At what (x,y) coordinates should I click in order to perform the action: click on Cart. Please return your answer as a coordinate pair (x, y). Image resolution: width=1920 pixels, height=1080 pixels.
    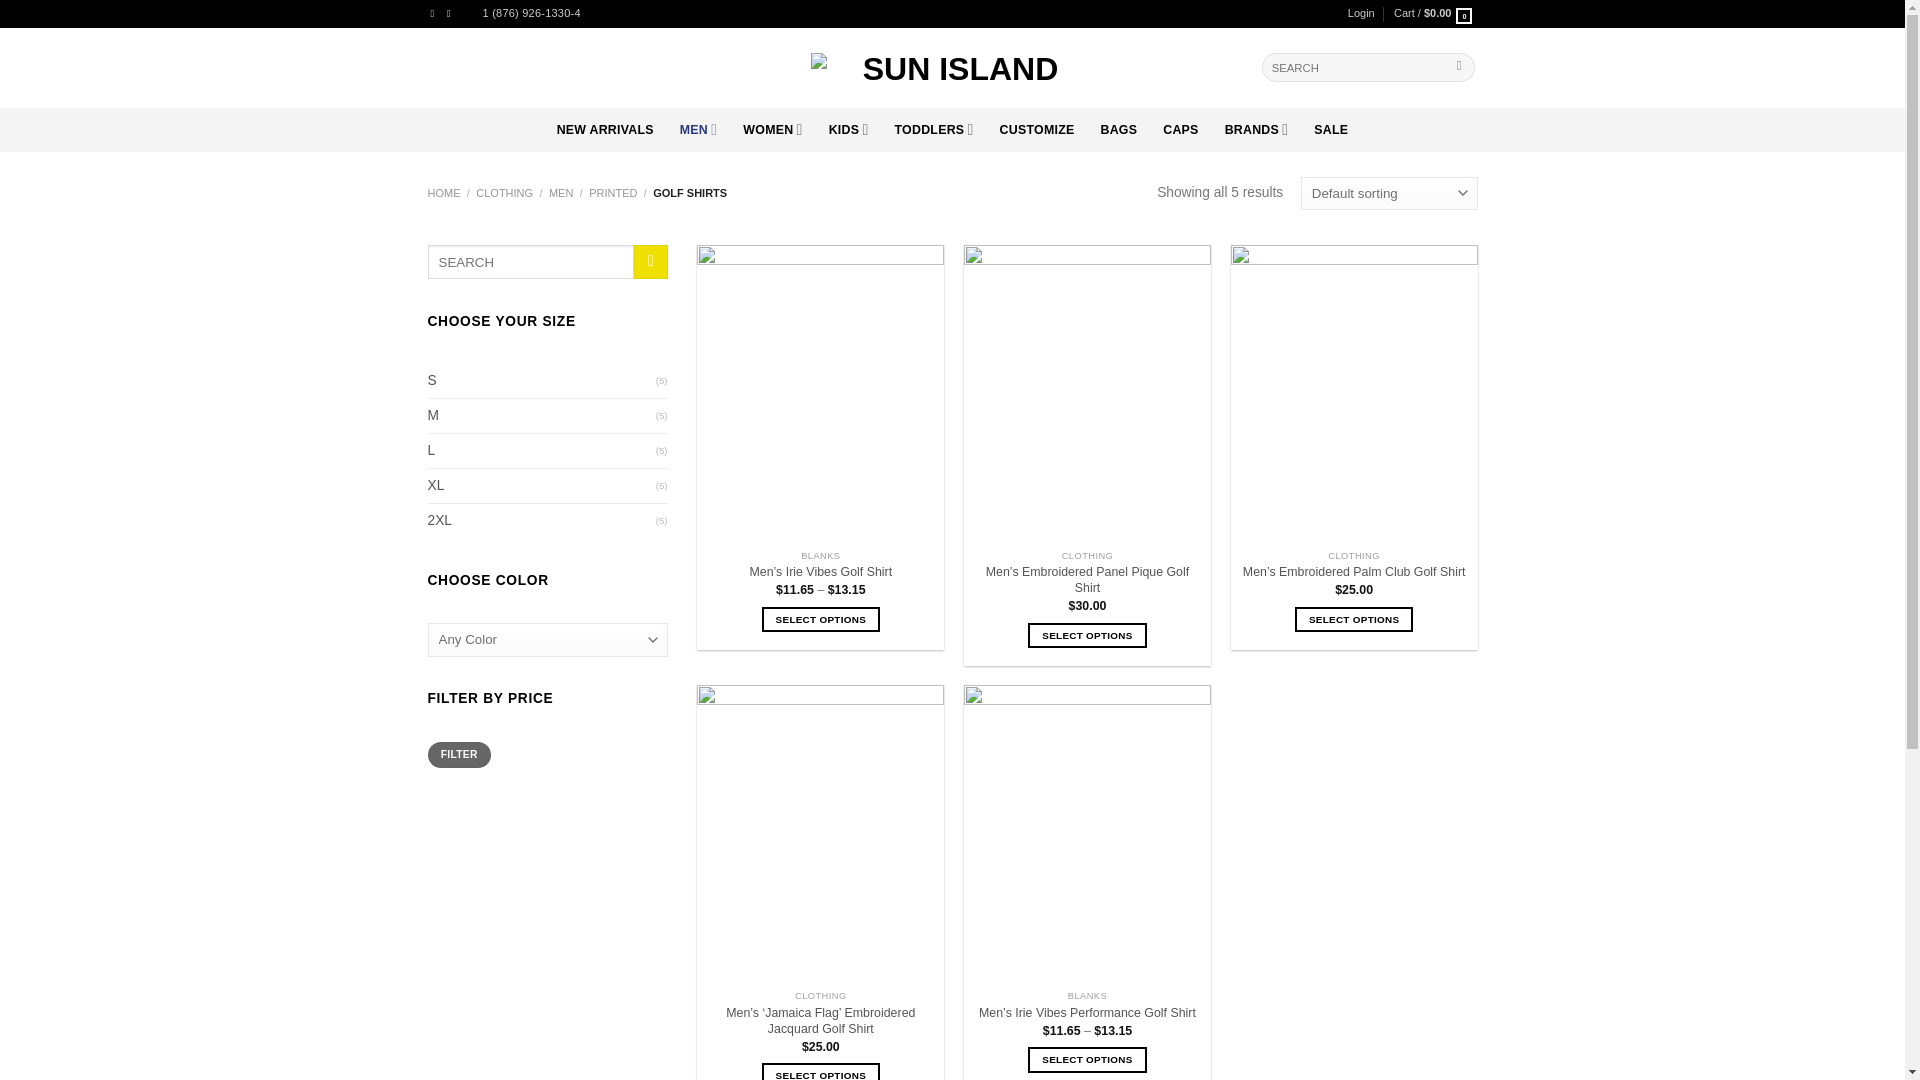
    Looking at the image, I should click on (1436, 14).